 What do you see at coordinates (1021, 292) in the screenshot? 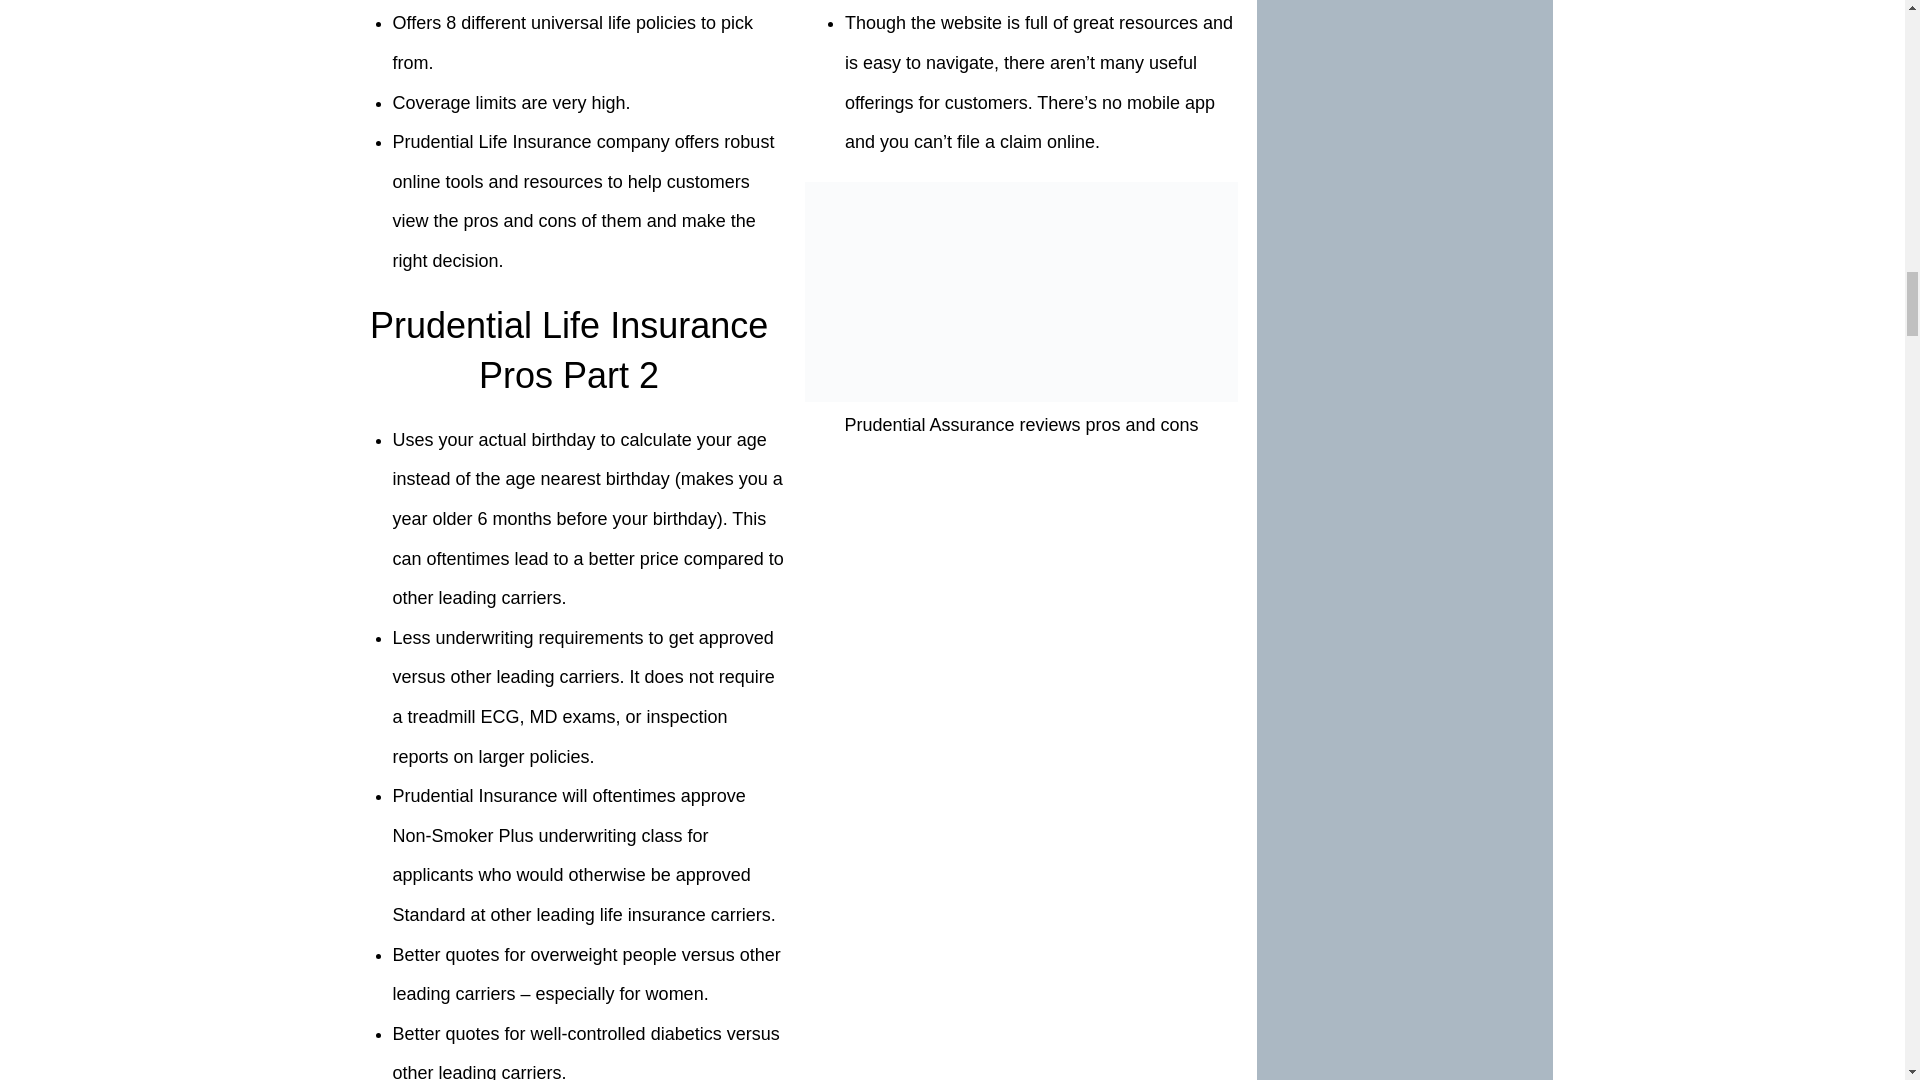
I see `prudential assurance reviews pros and cons` at bounding box center [1021, 292].